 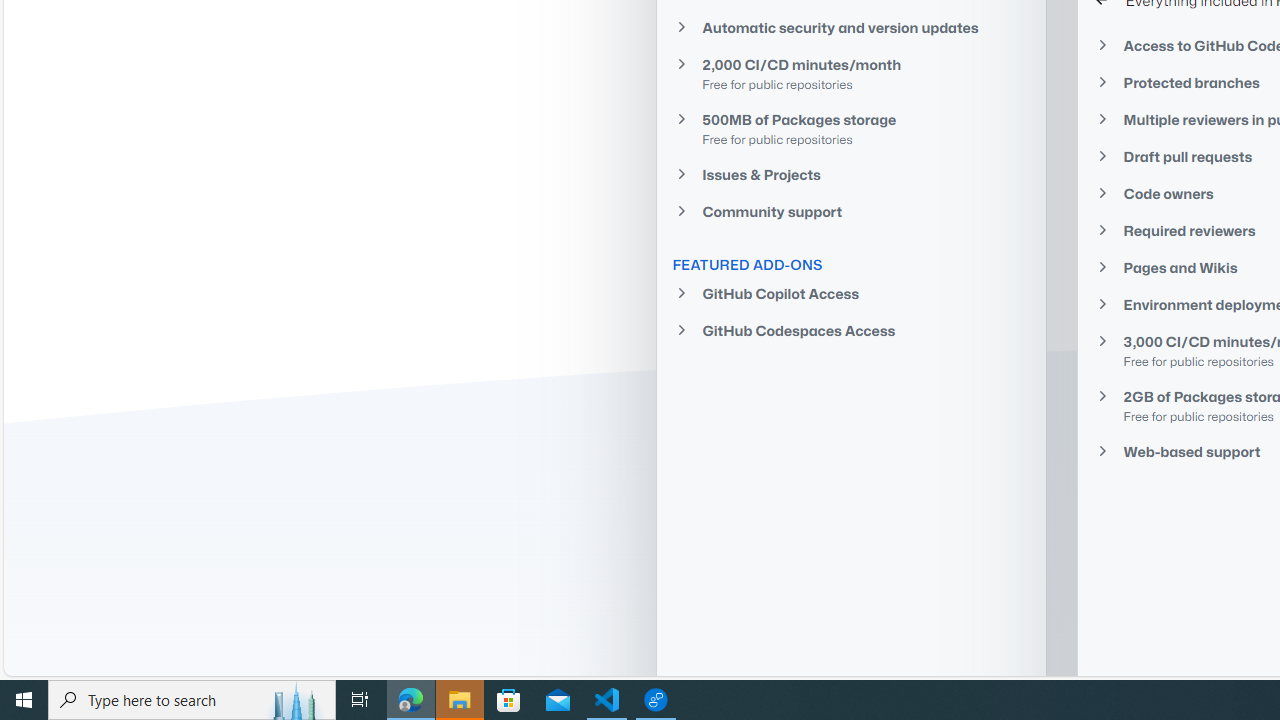 I want to click on GitHub Codespaces Access, so click(x=851, y=330).